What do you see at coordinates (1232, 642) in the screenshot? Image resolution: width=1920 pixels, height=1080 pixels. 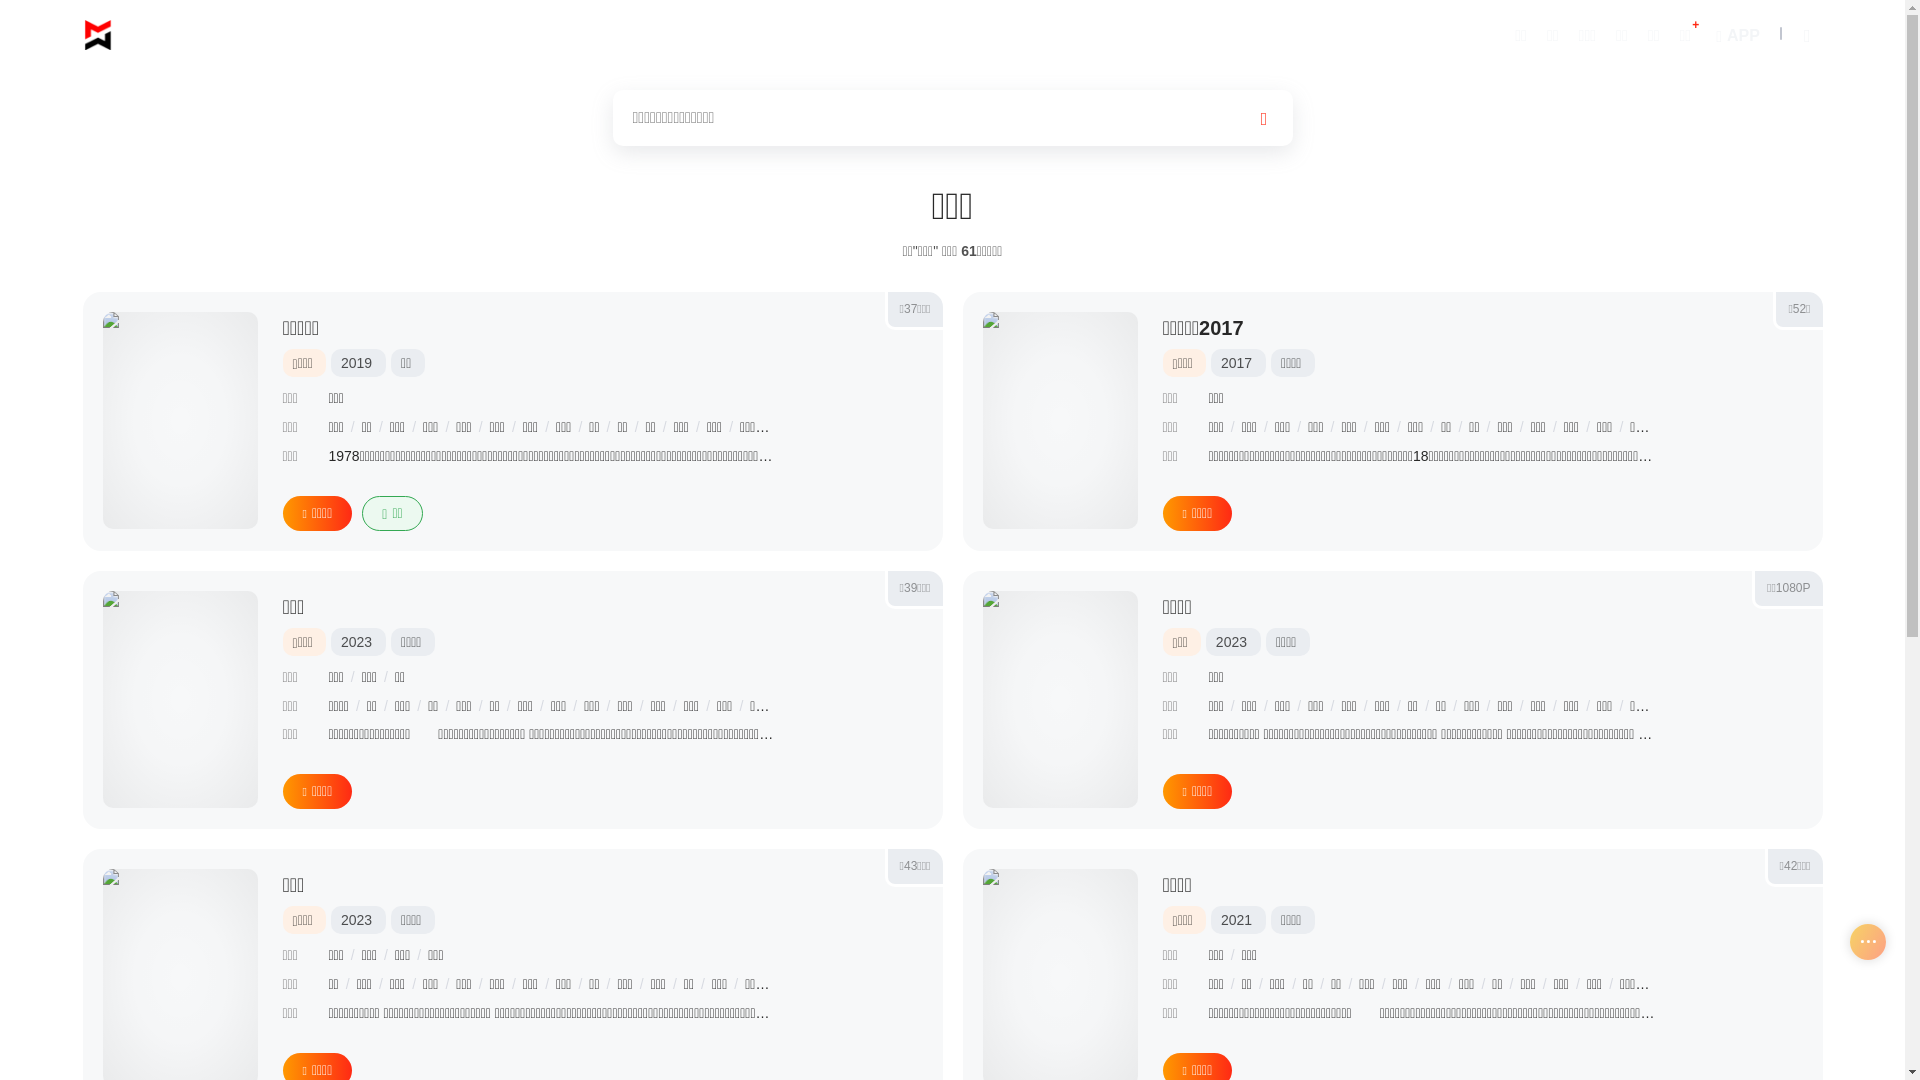 I see `2023` at bounding box center [1232, 642].